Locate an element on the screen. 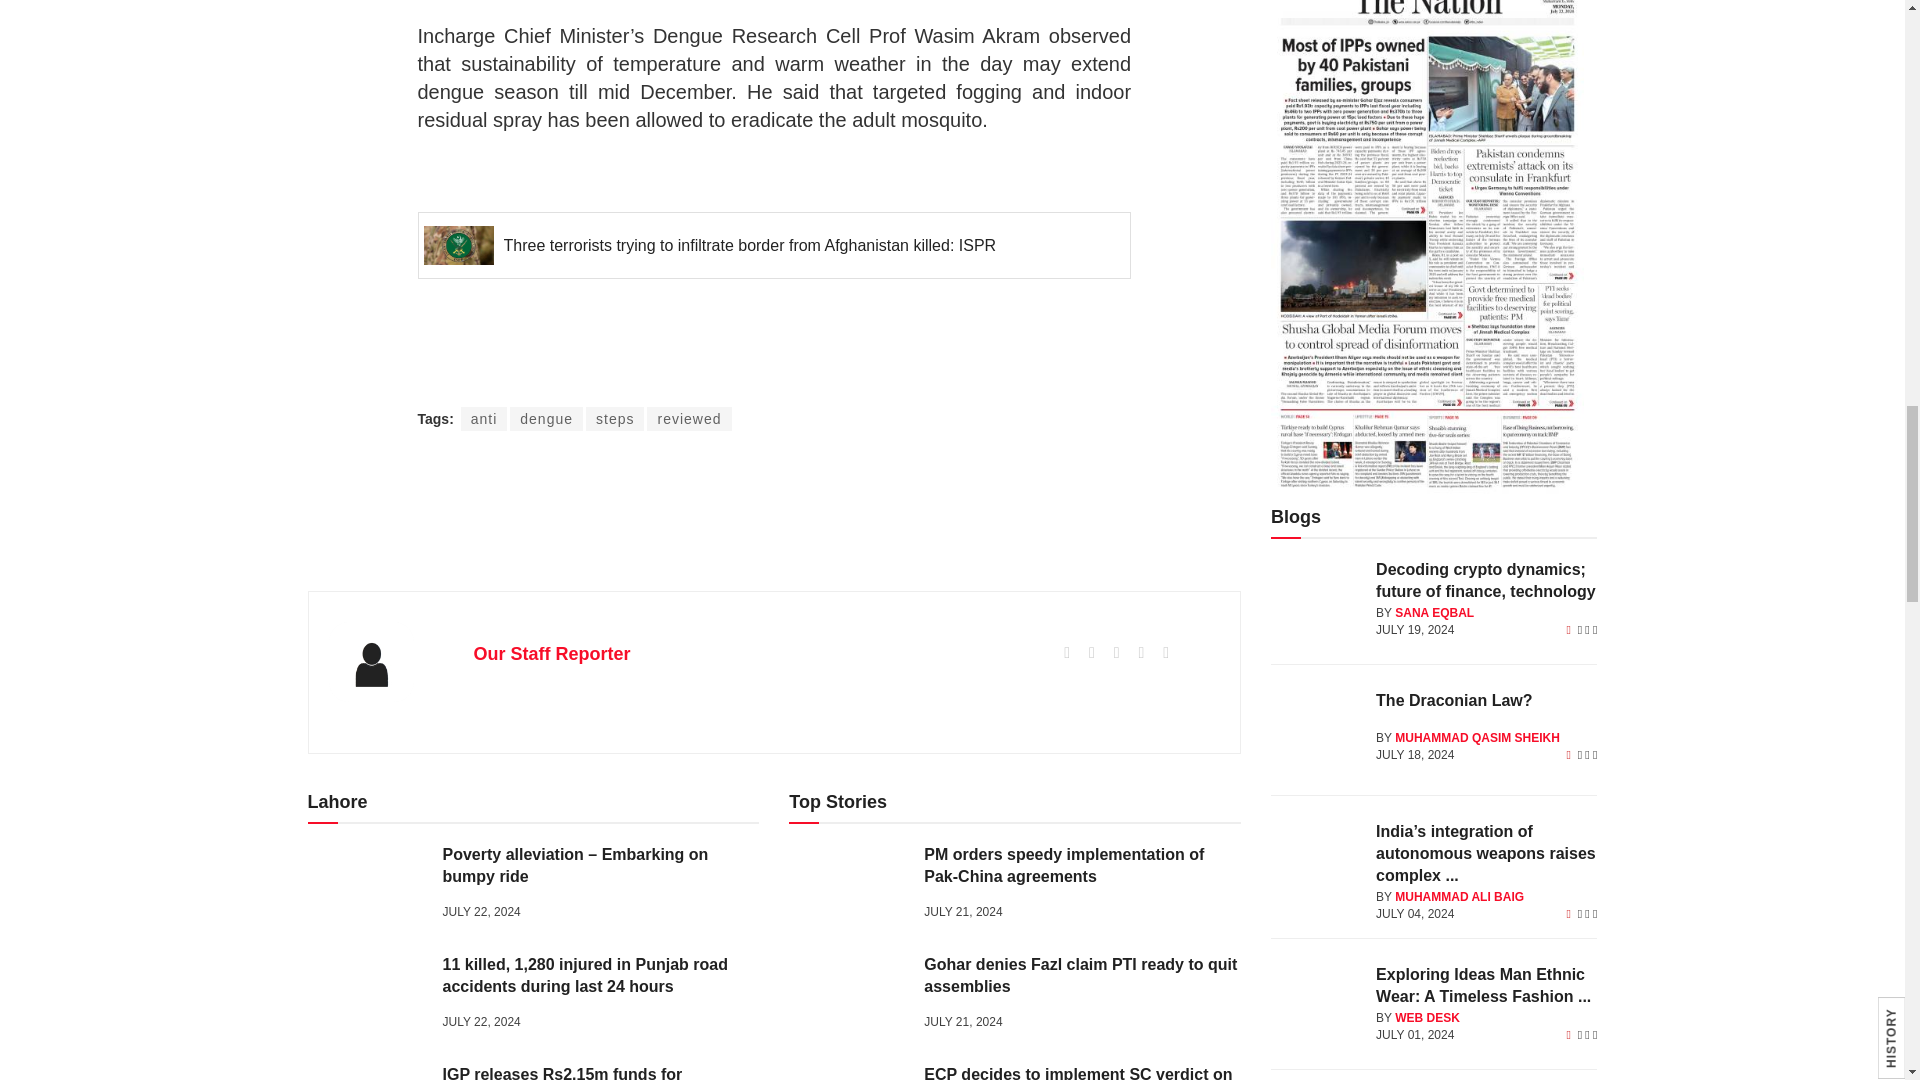 The width and height of the screenshot is (1920, 1080). Gohar denies Fazl claim PTI ready to quit assemblies is located at coordinates (848, 996).